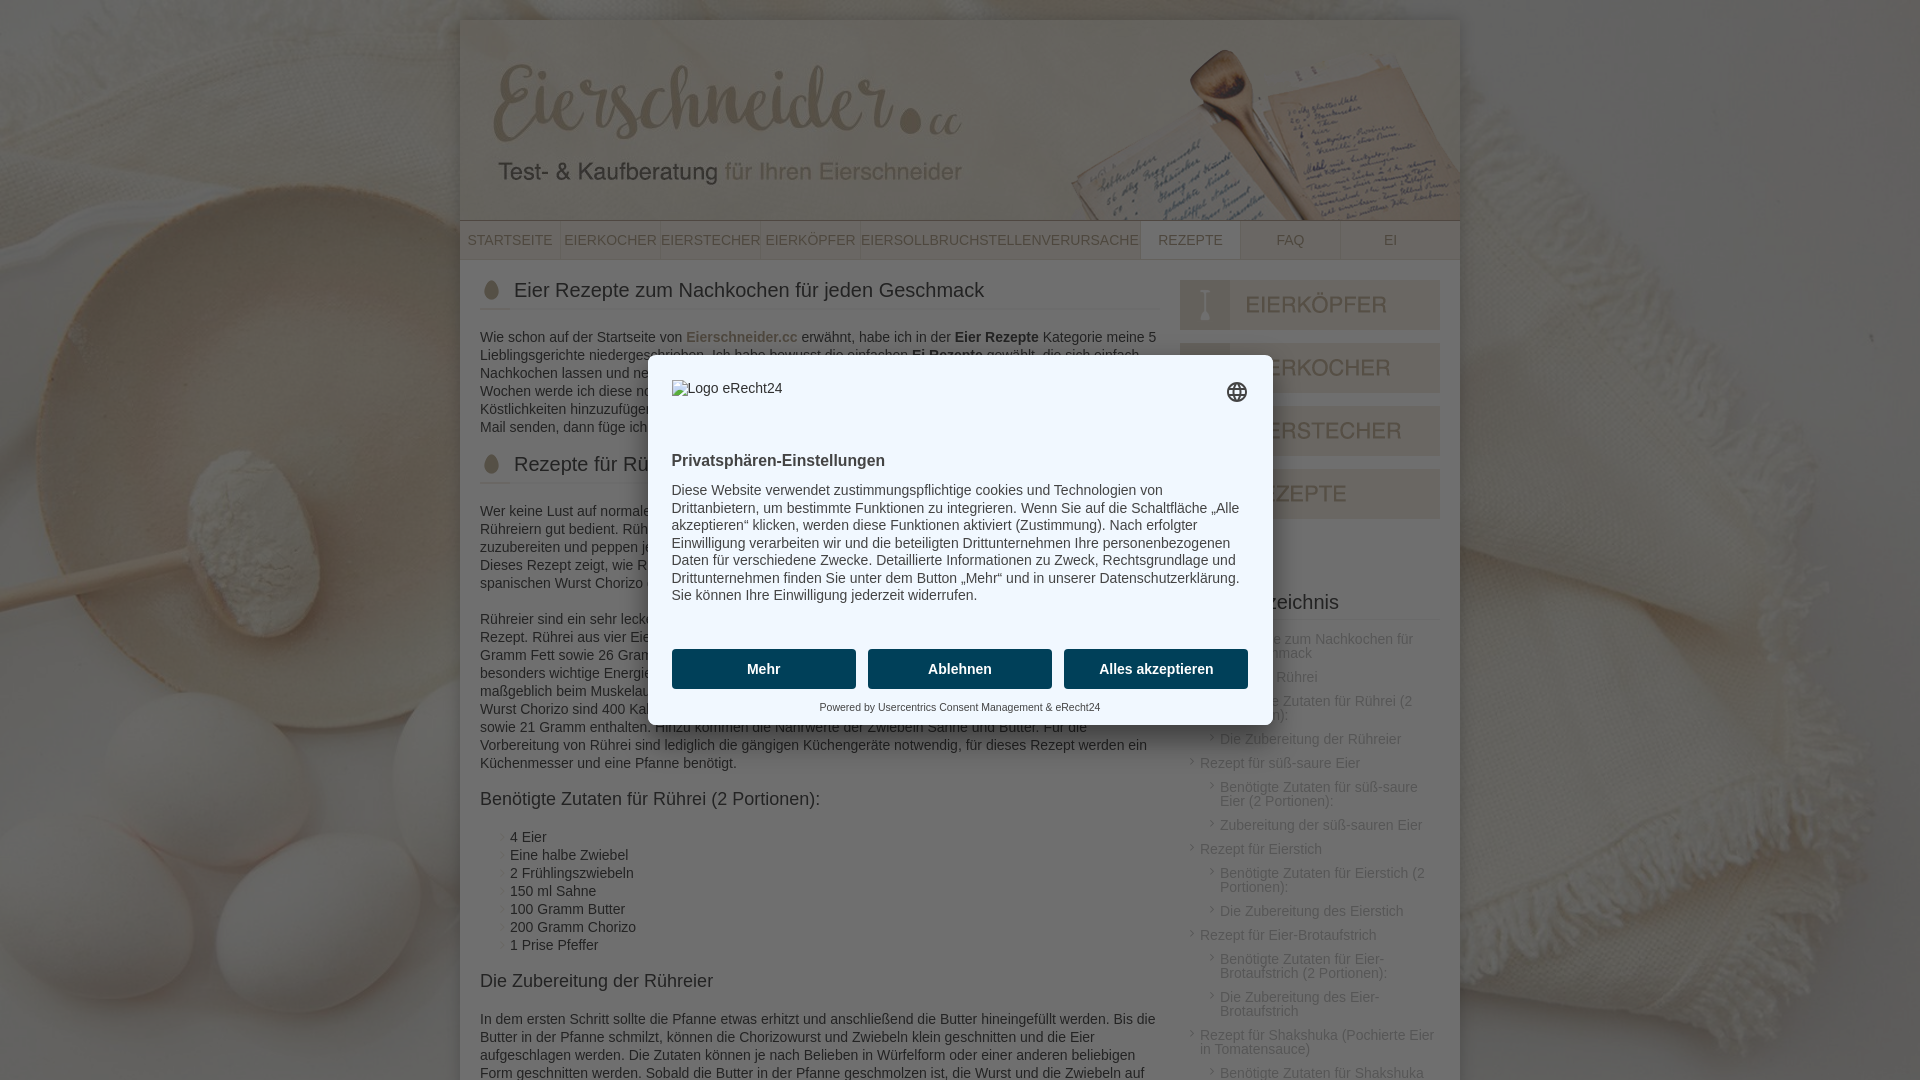  I want to click on EIERKOCHER, so click(610, 240).